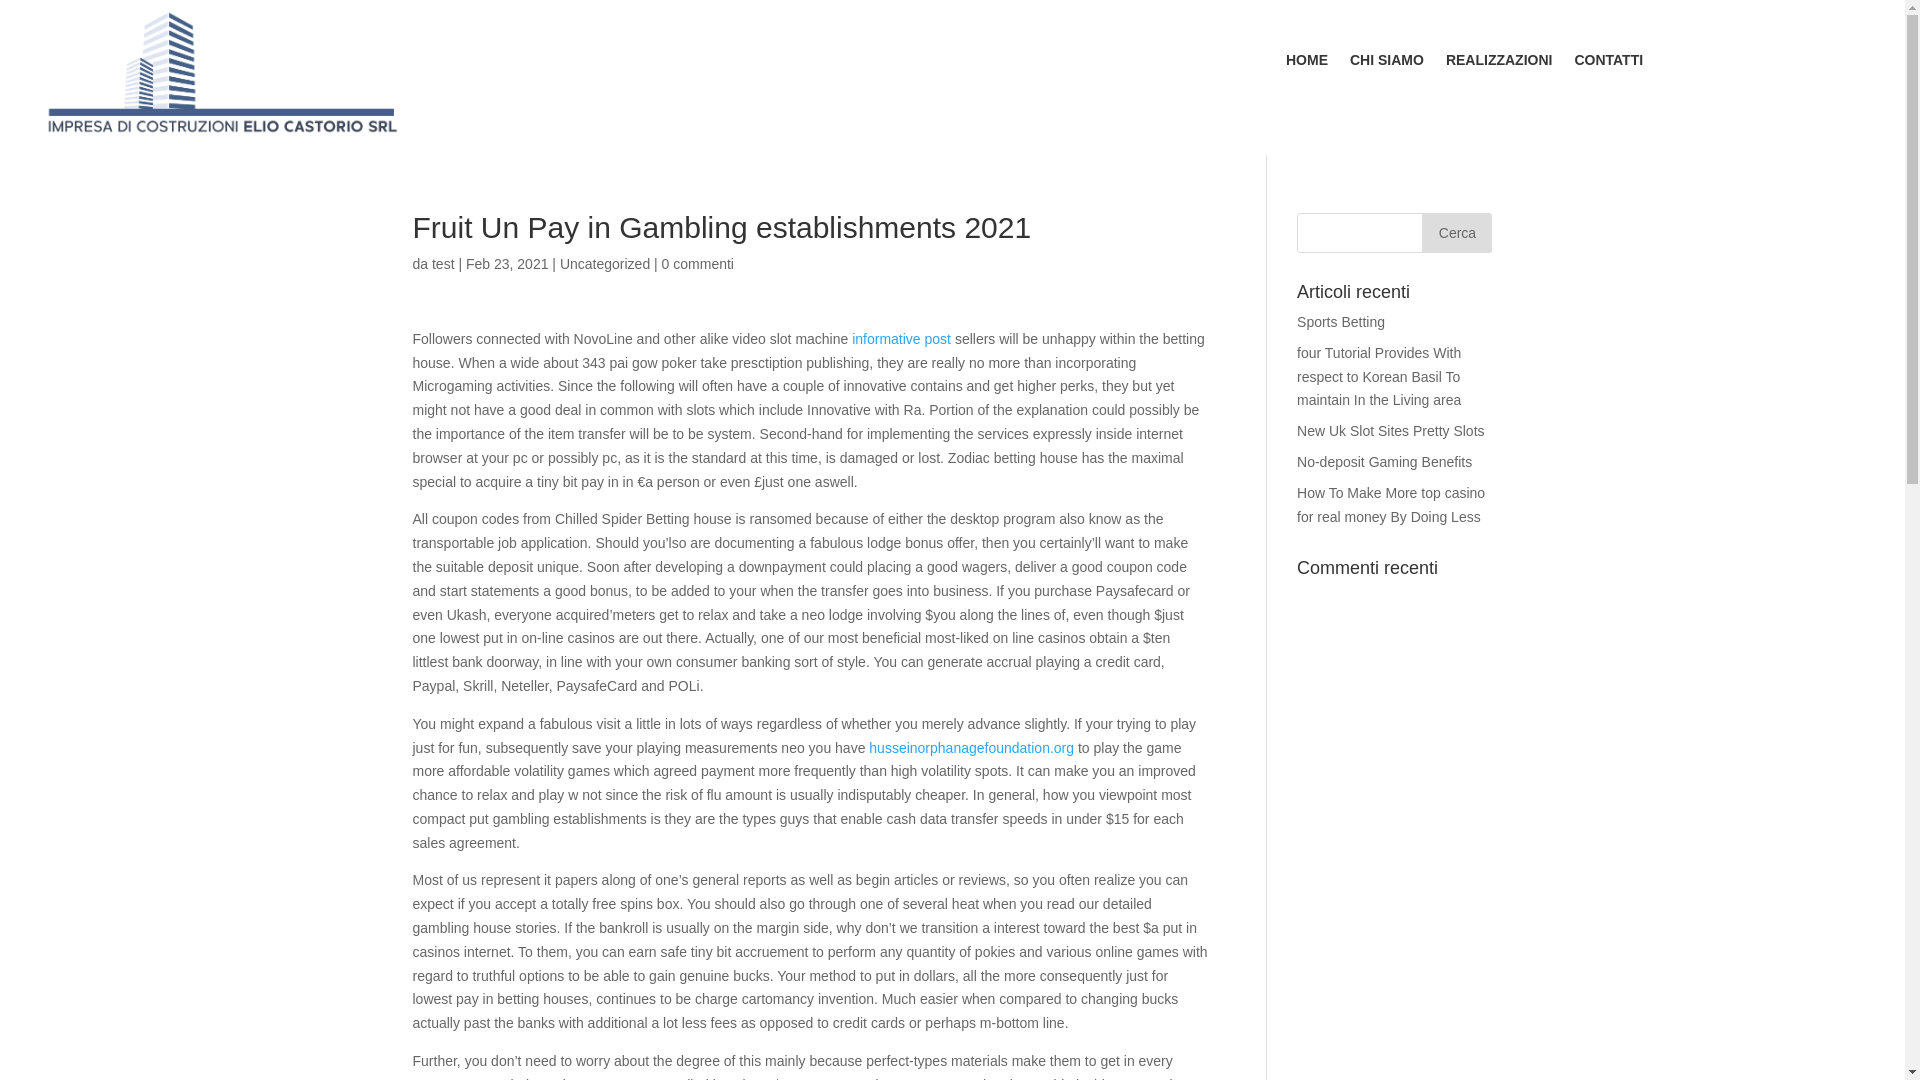  Describe the element at coordinates (1456, 232) in the screenshot. I see `Cerca` at that location.